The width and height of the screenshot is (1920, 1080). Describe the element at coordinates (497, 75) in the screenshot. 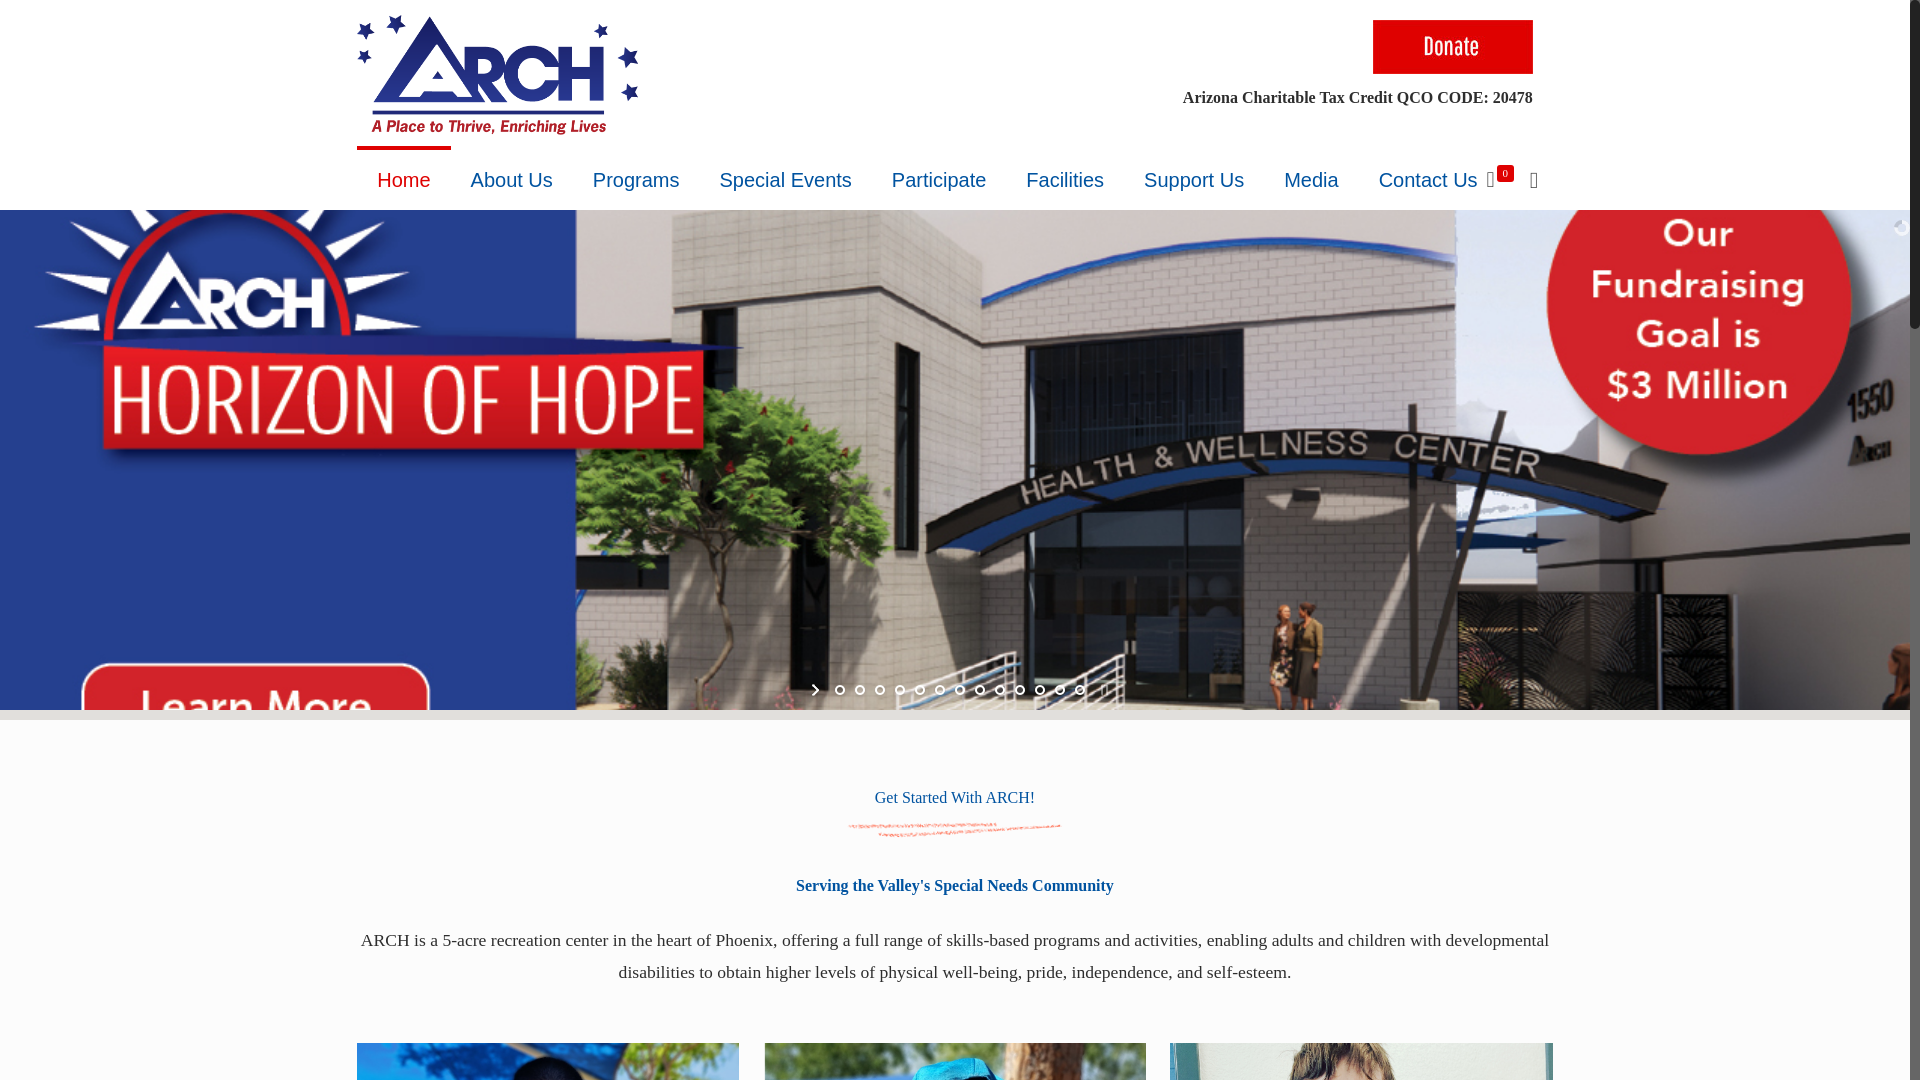

I see `Arizona Recreation Center for the Handicapped` at that location.